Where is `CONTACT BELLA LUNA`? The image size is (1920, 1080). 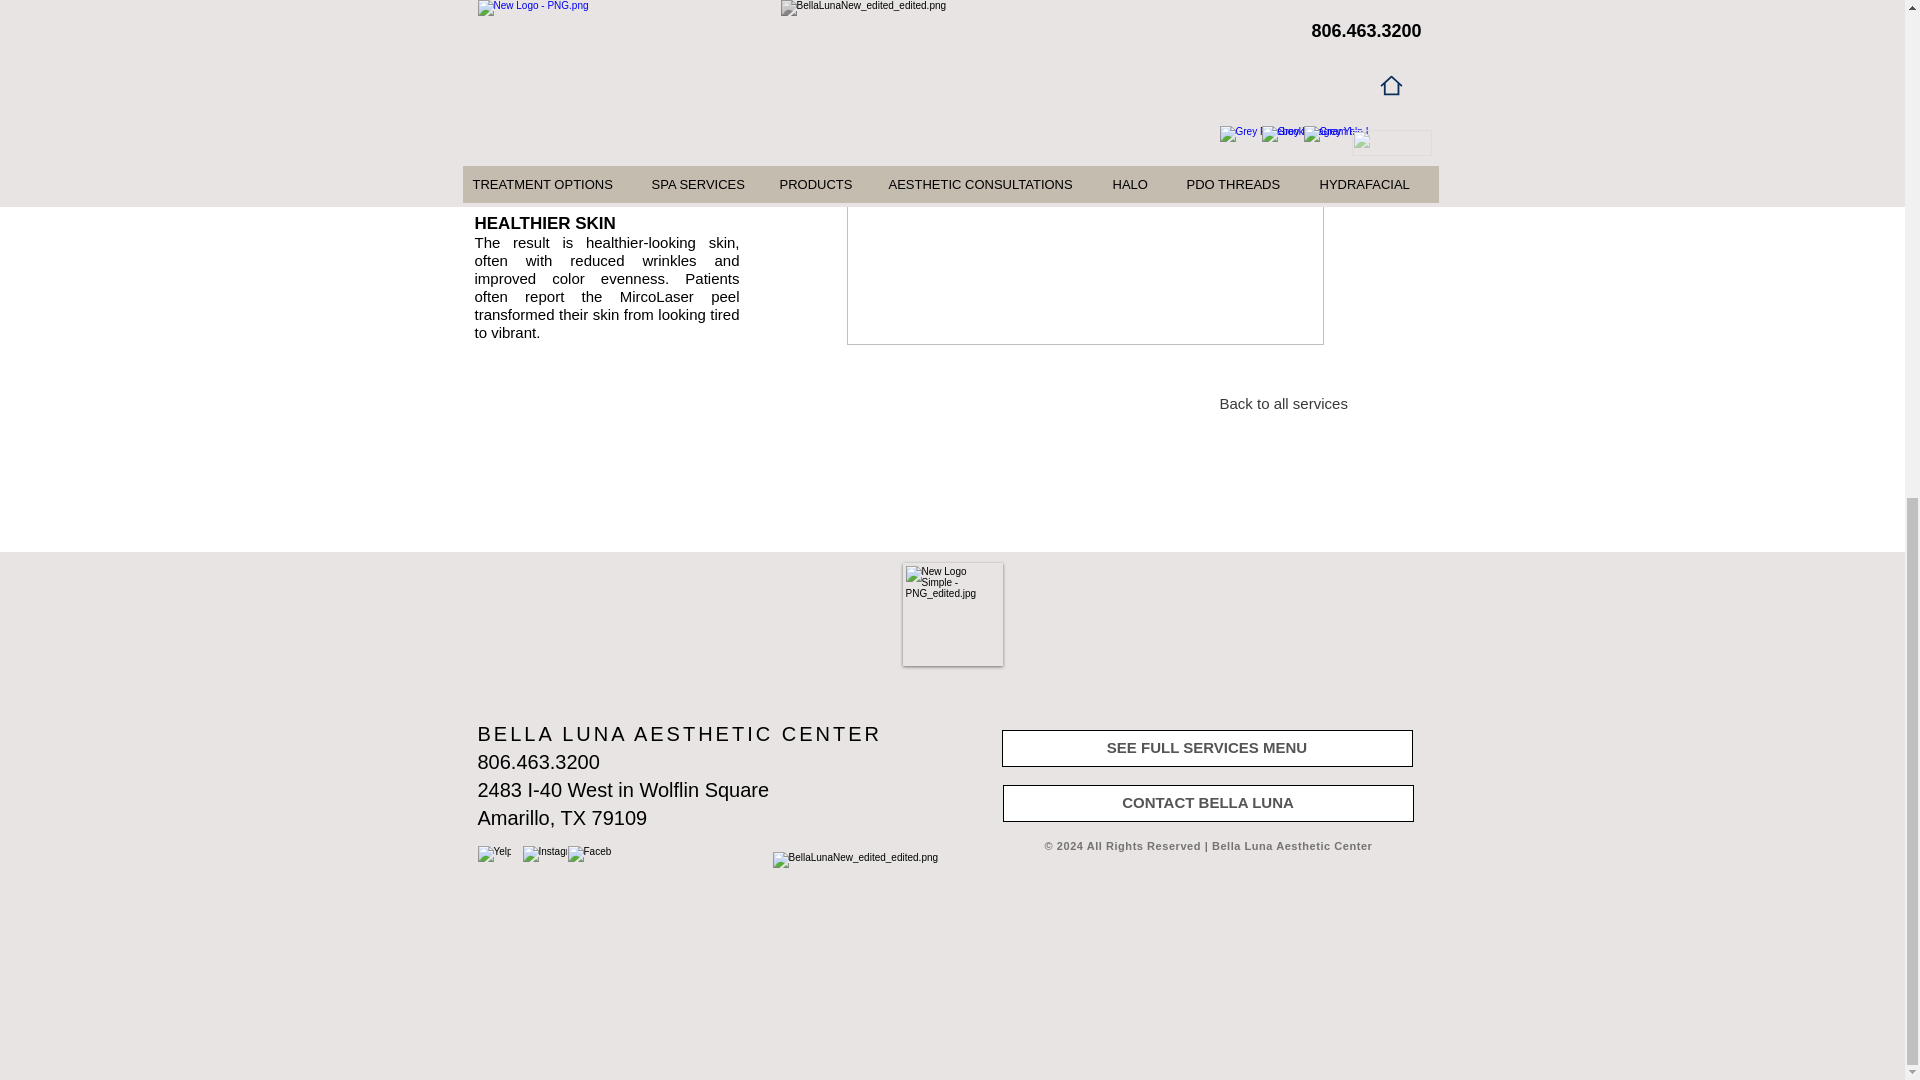 CONTACT BELLA LUNA is located at coordinates (1208, 803).